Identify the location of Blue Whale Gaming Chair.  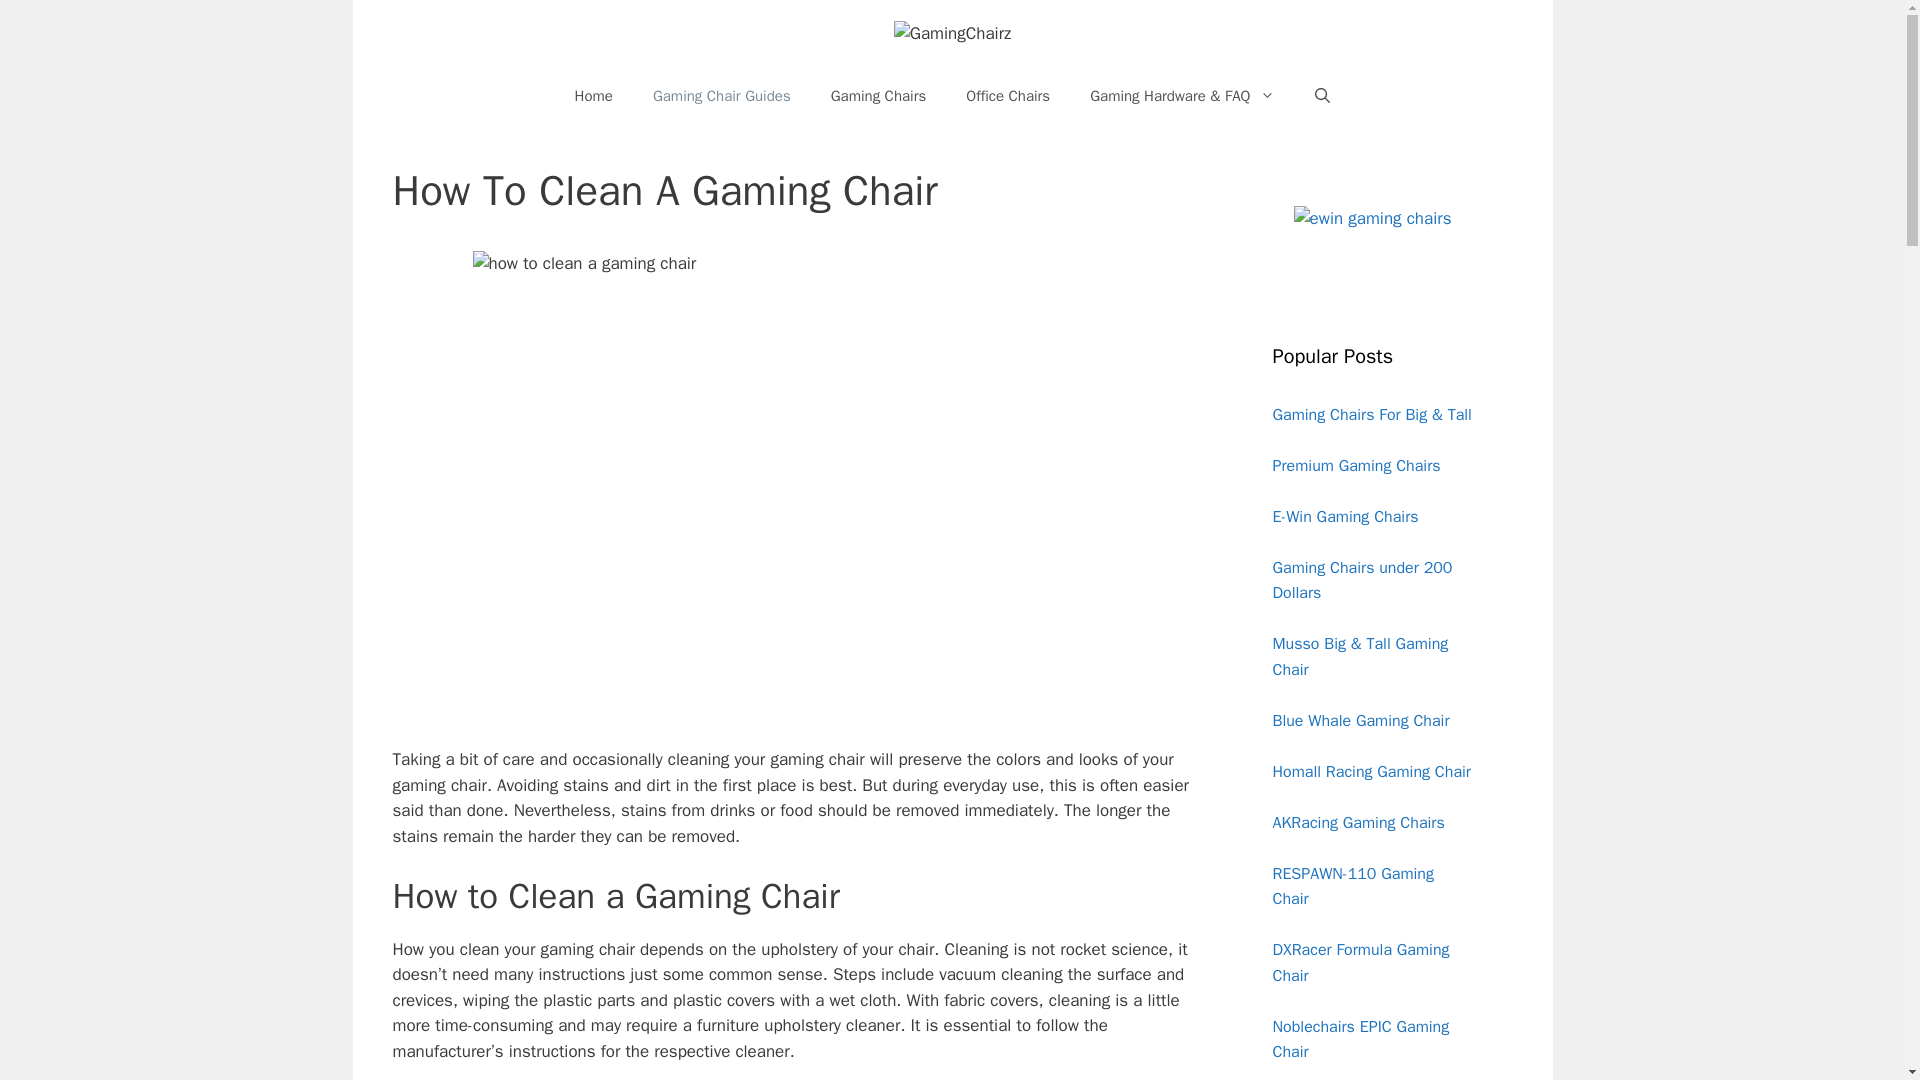
(1360, 720).